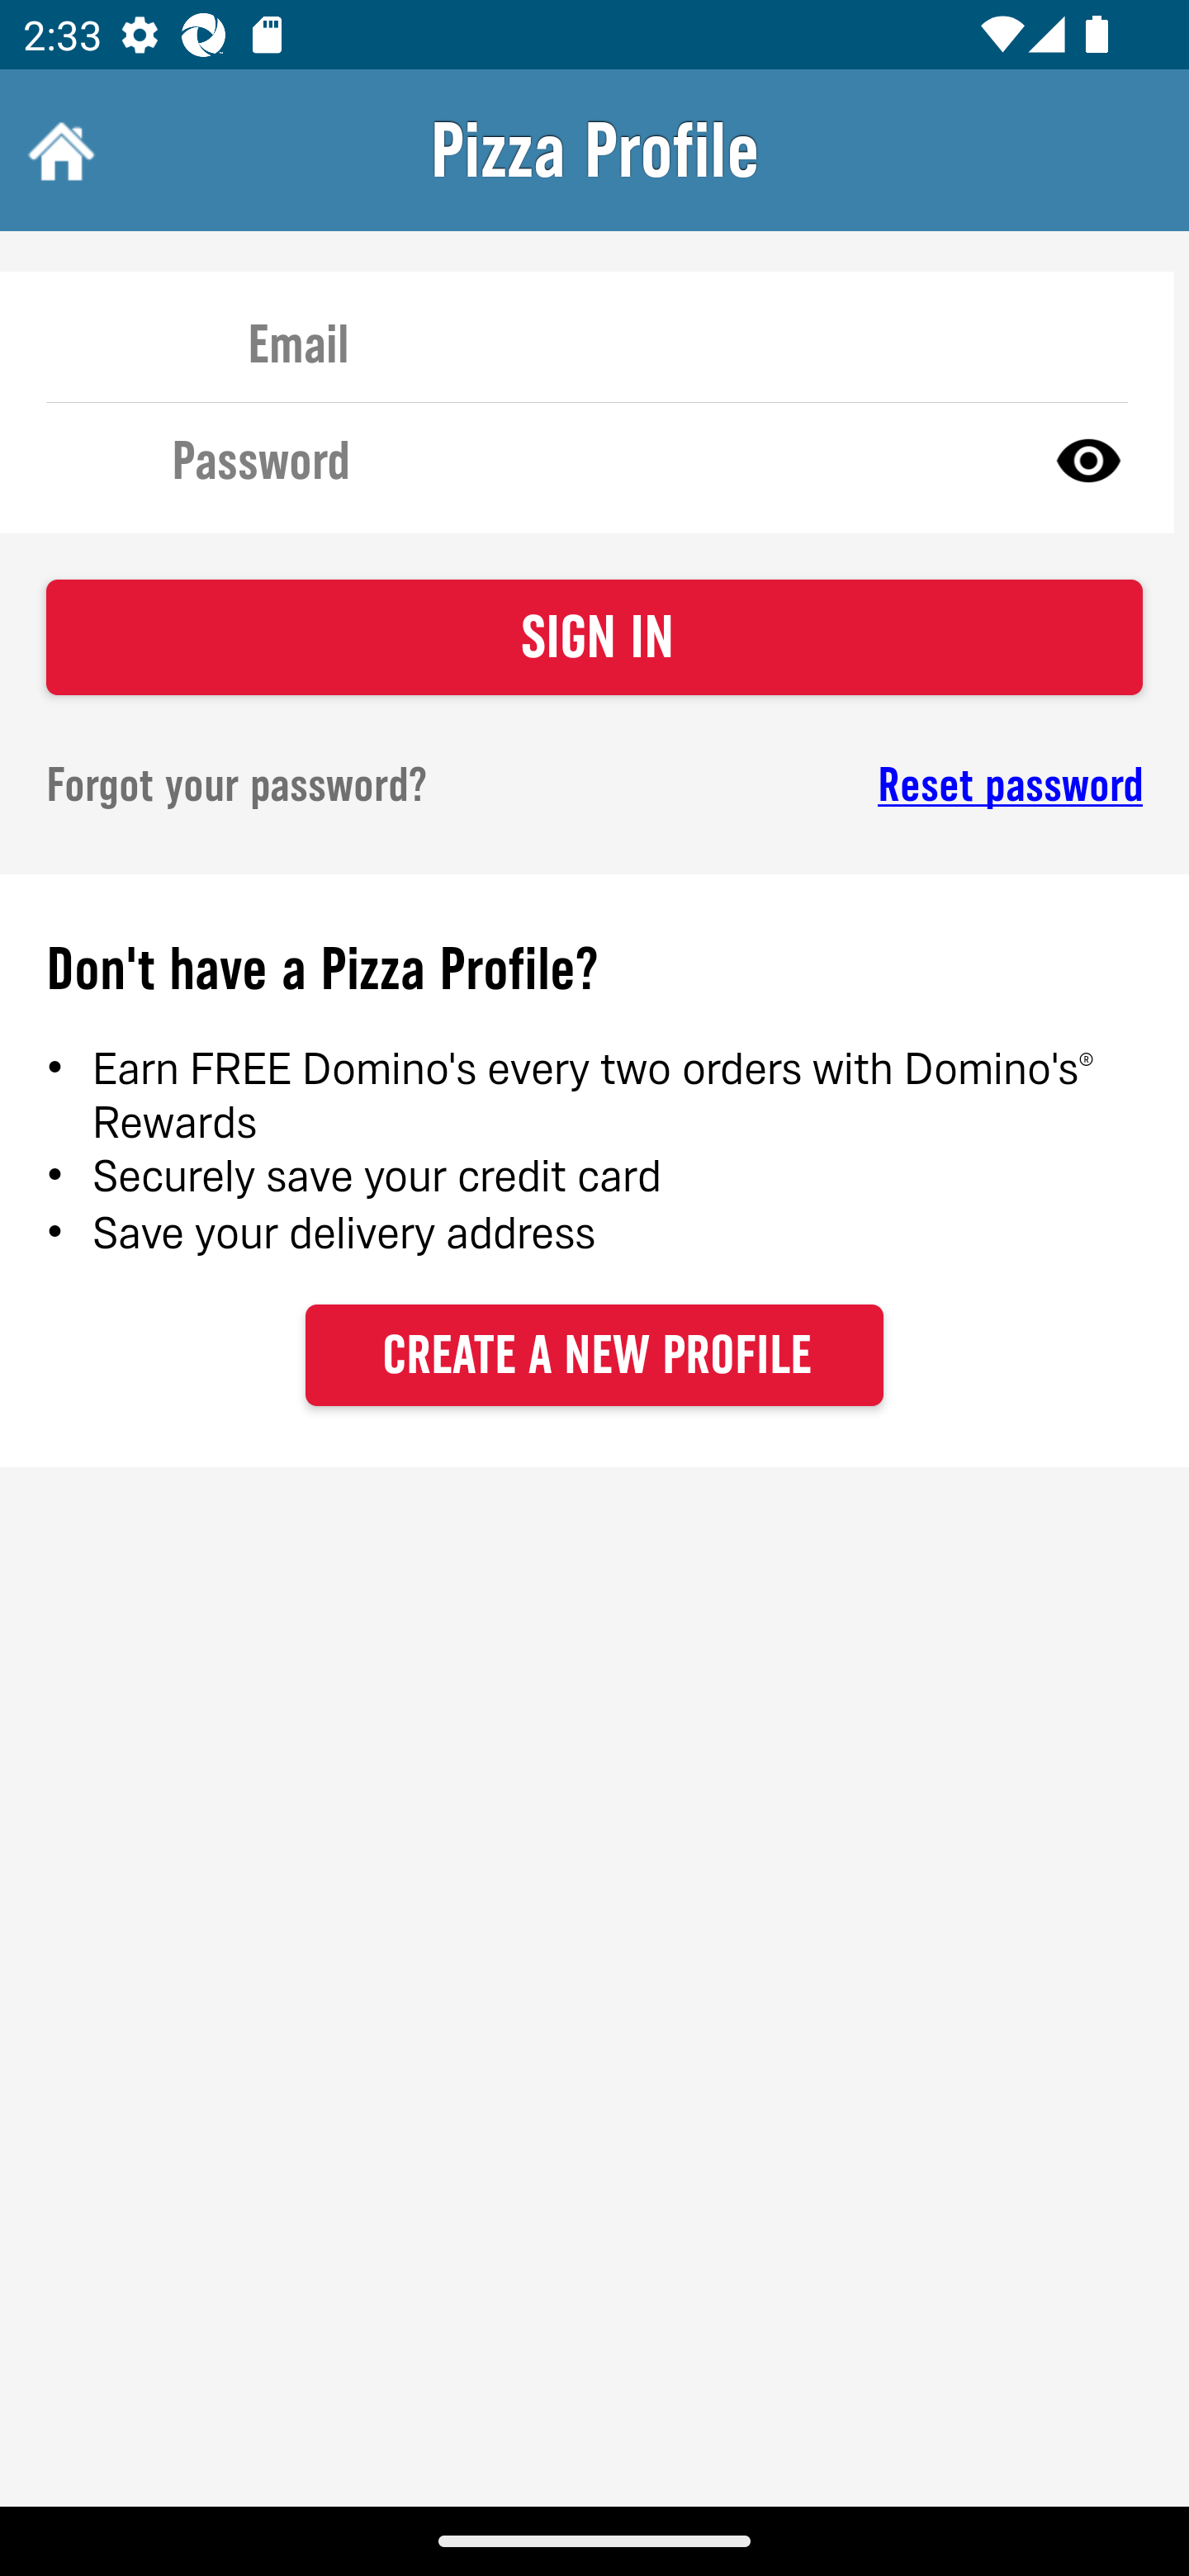  I want to click on Reset password, so click(897, 785).